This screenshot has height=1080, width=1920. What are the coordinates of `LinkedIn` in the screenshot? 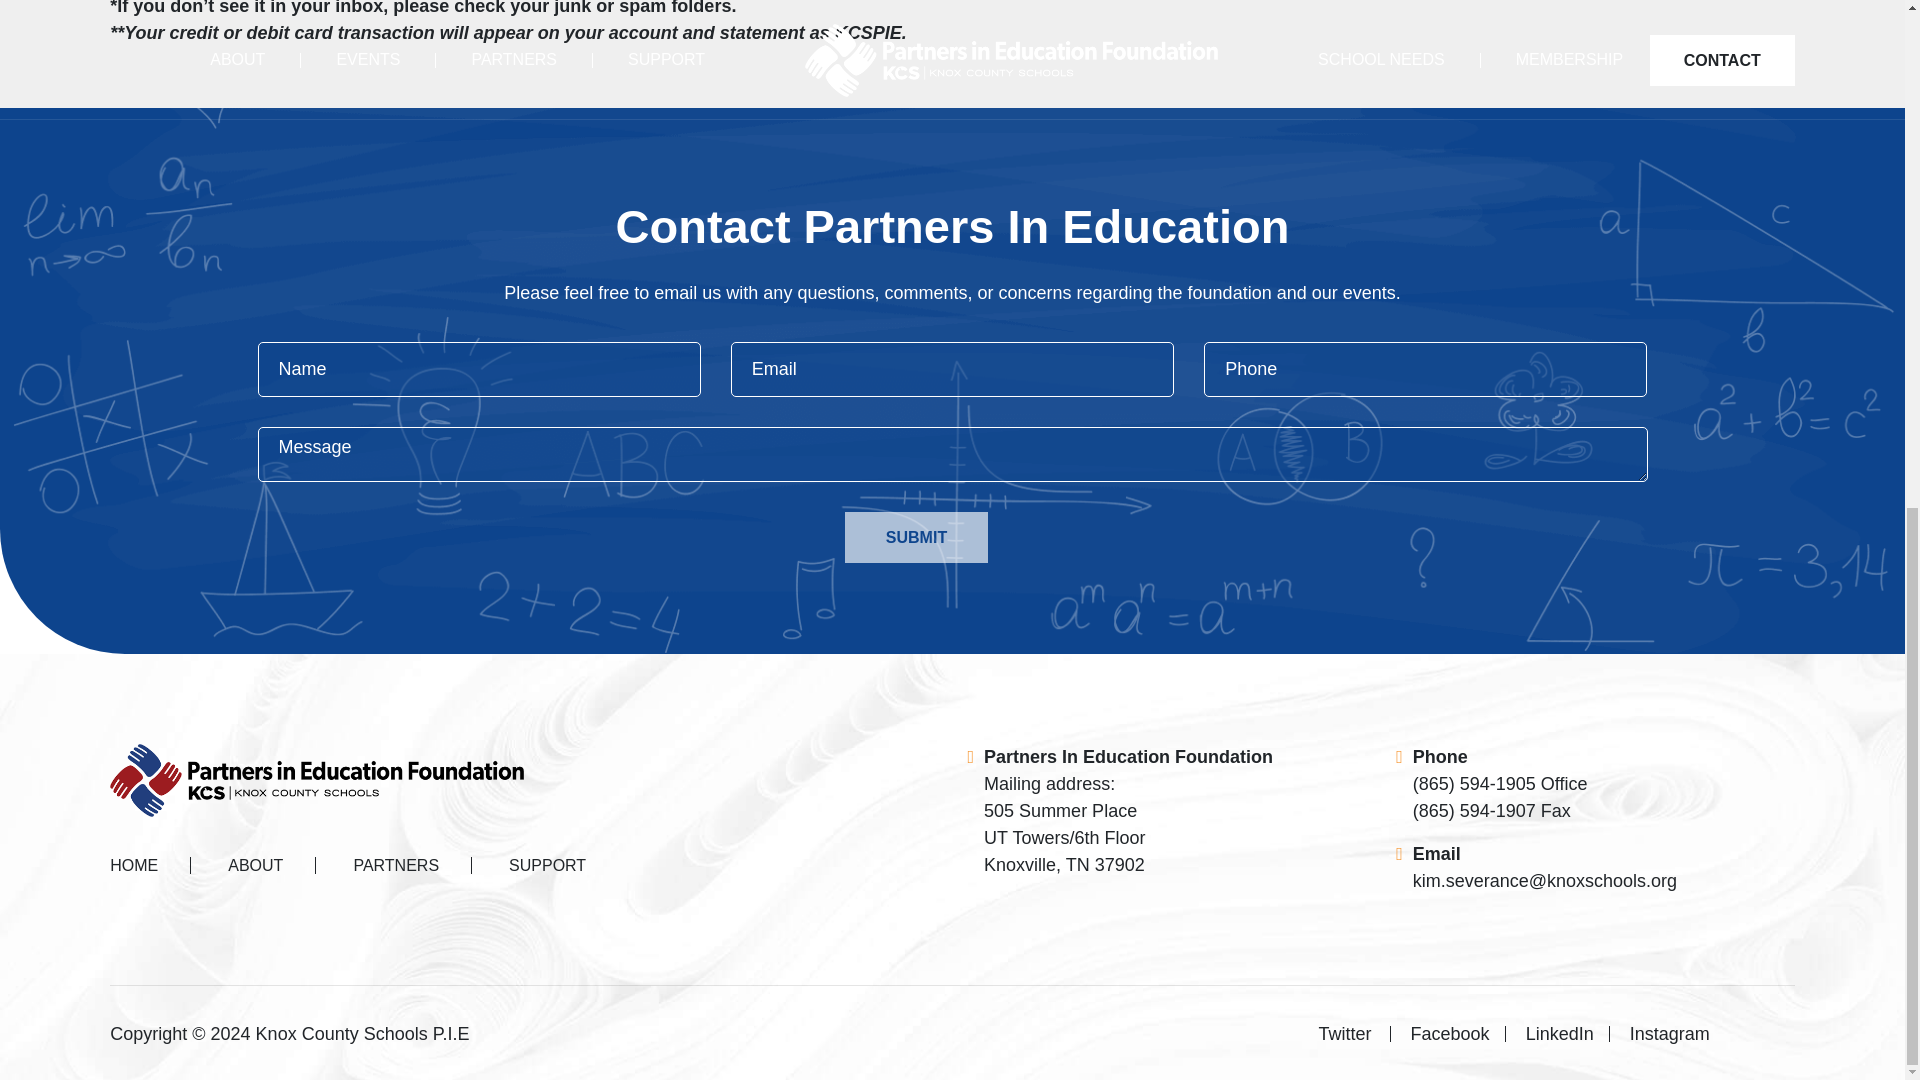 It's located at (1560, 1034).